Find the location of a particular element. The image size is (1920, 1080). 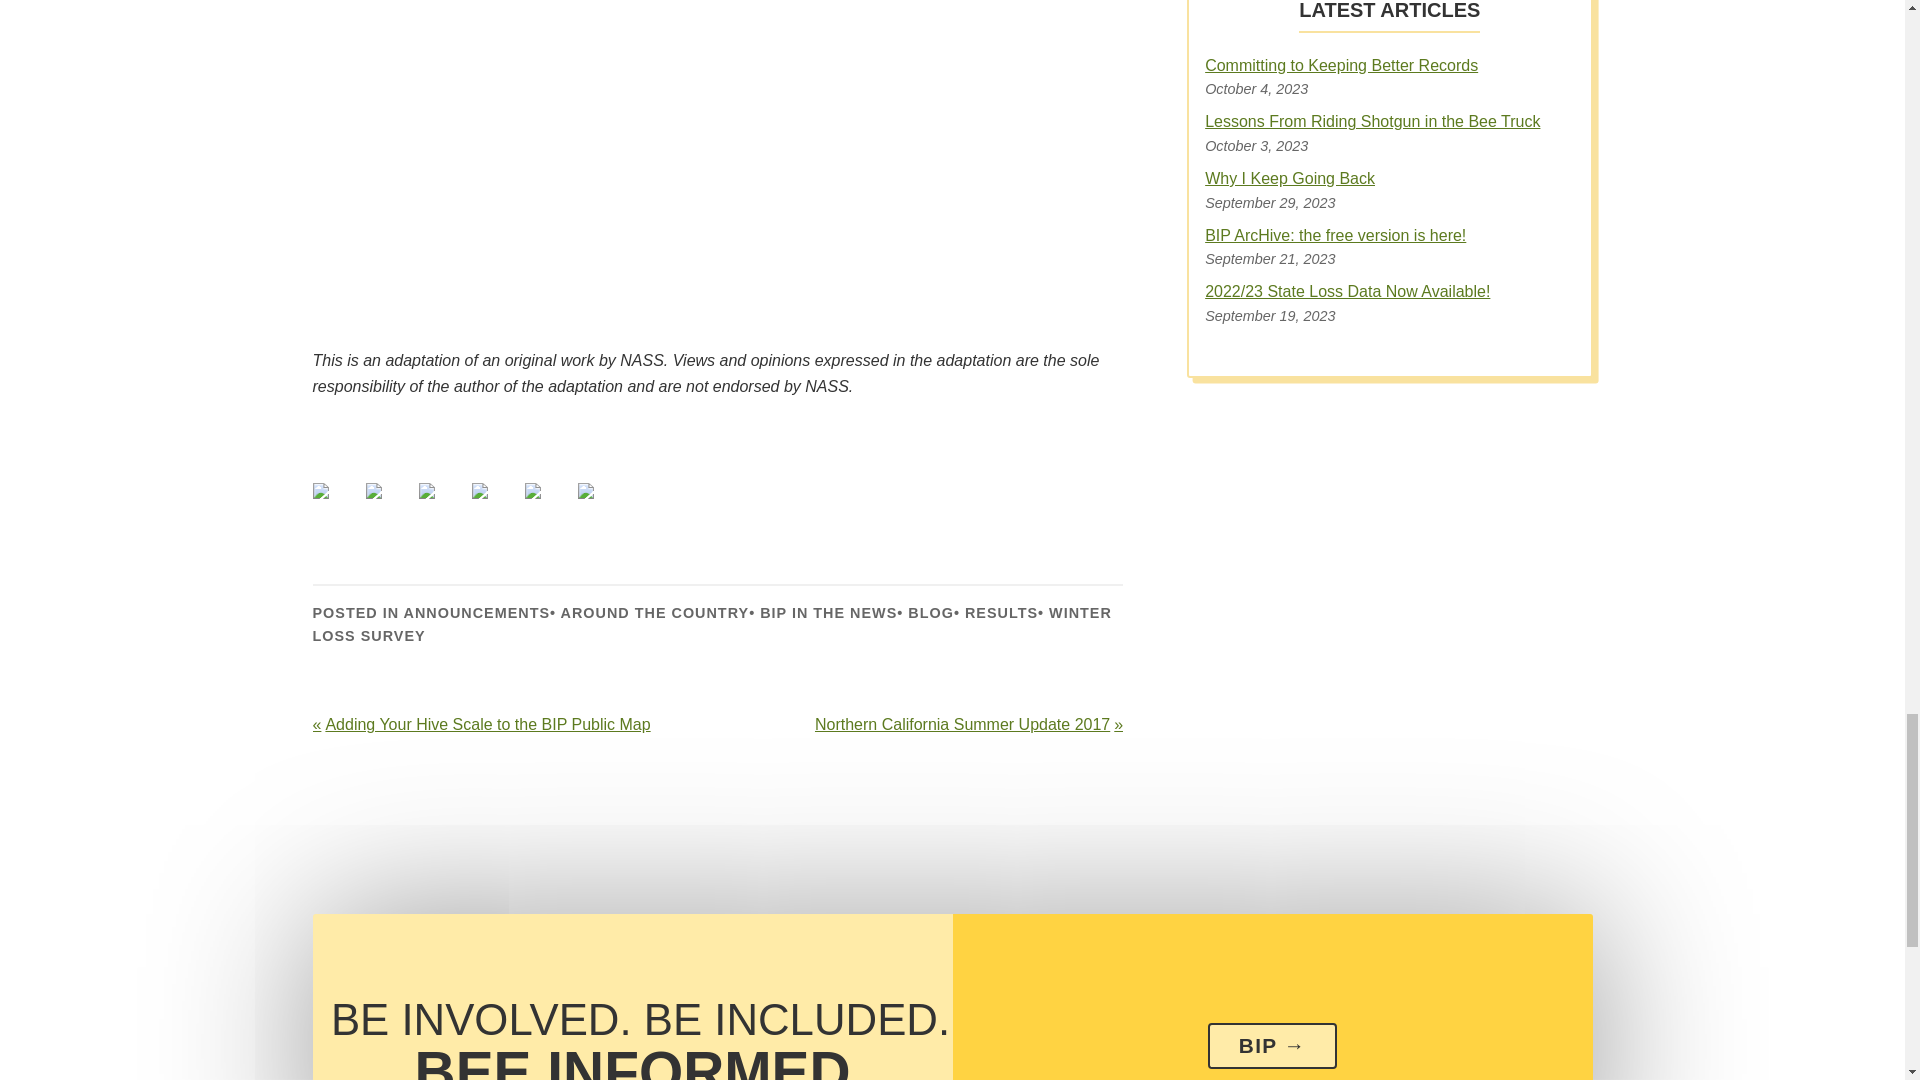

WINTER LOSS SURVEY is located at coordinates (711, 624).